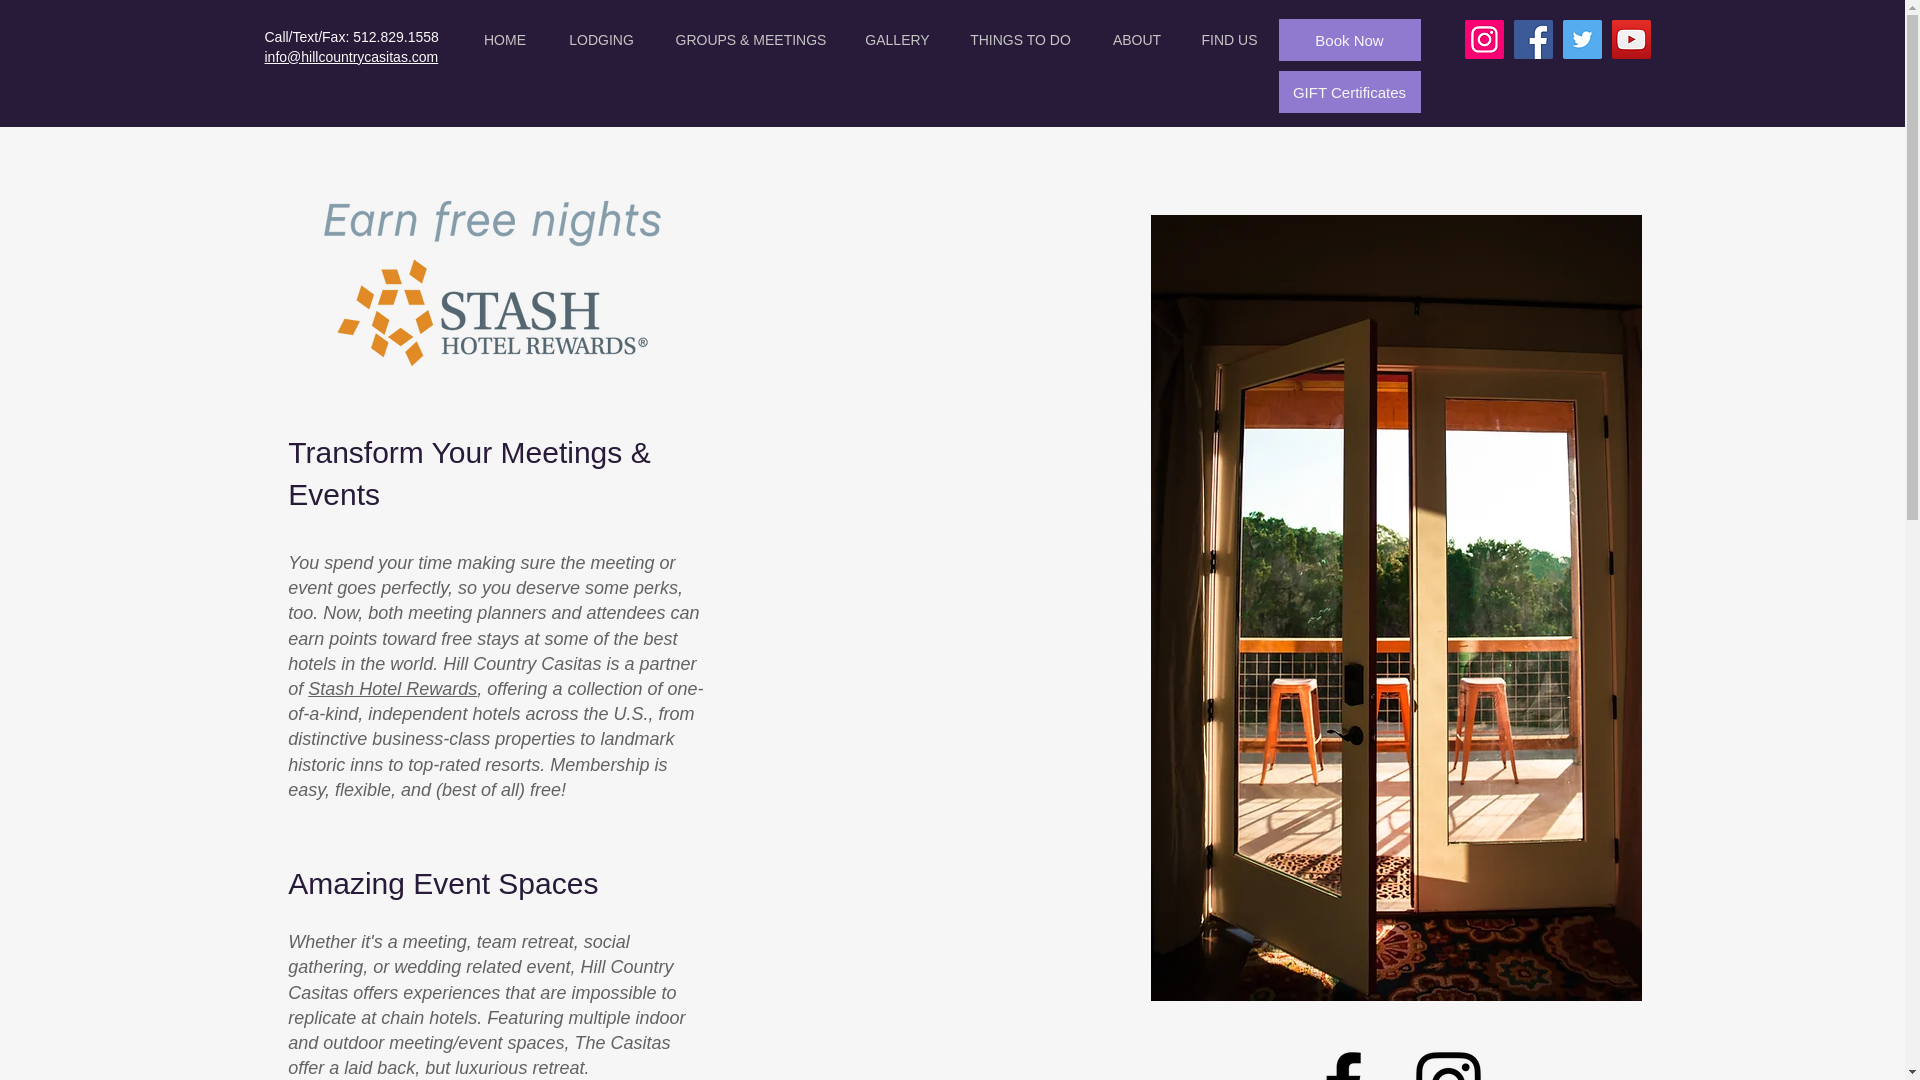 This screenshot has height=1080, width=1920. Describe the element at coordinates (1349, 40) in the screenshot. I see `Book Now` at that location.